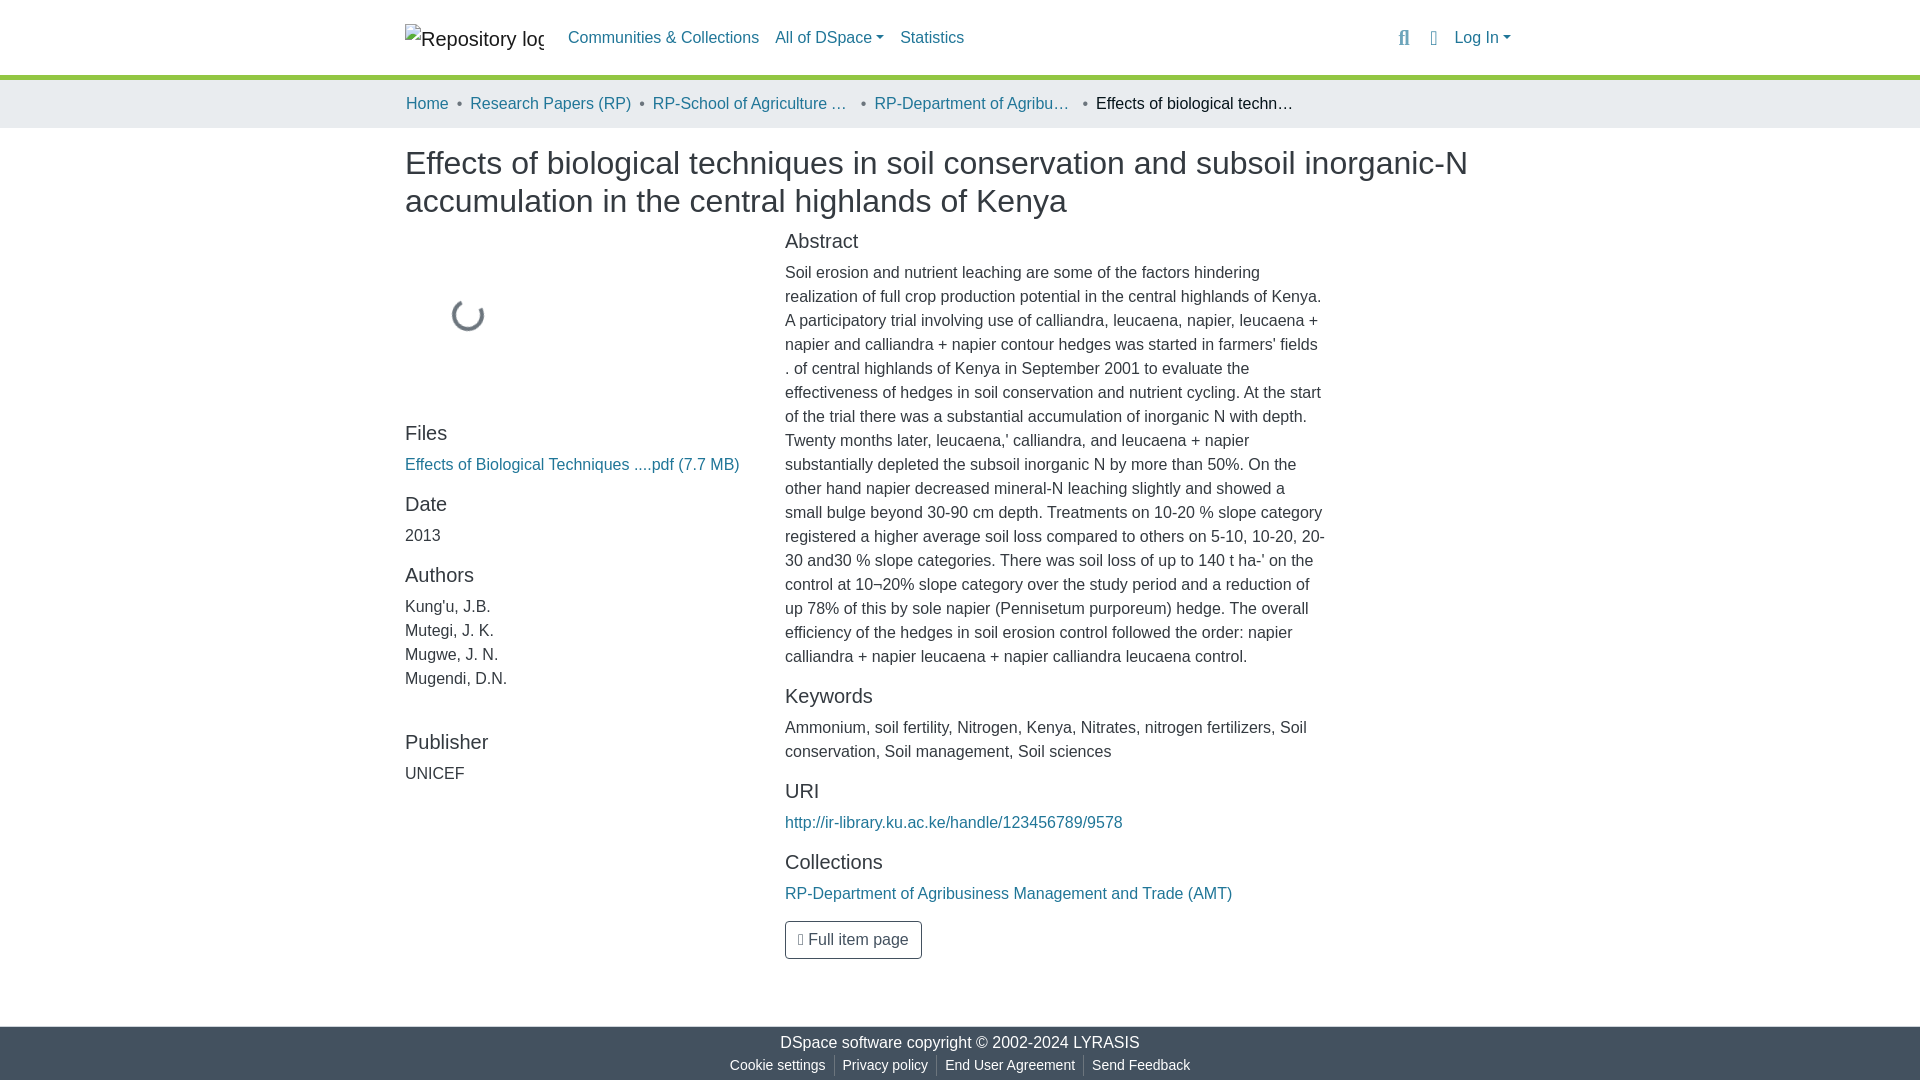 The image size is (1920, 1080). I want to click on Privacy policy, so click(886, 1065).